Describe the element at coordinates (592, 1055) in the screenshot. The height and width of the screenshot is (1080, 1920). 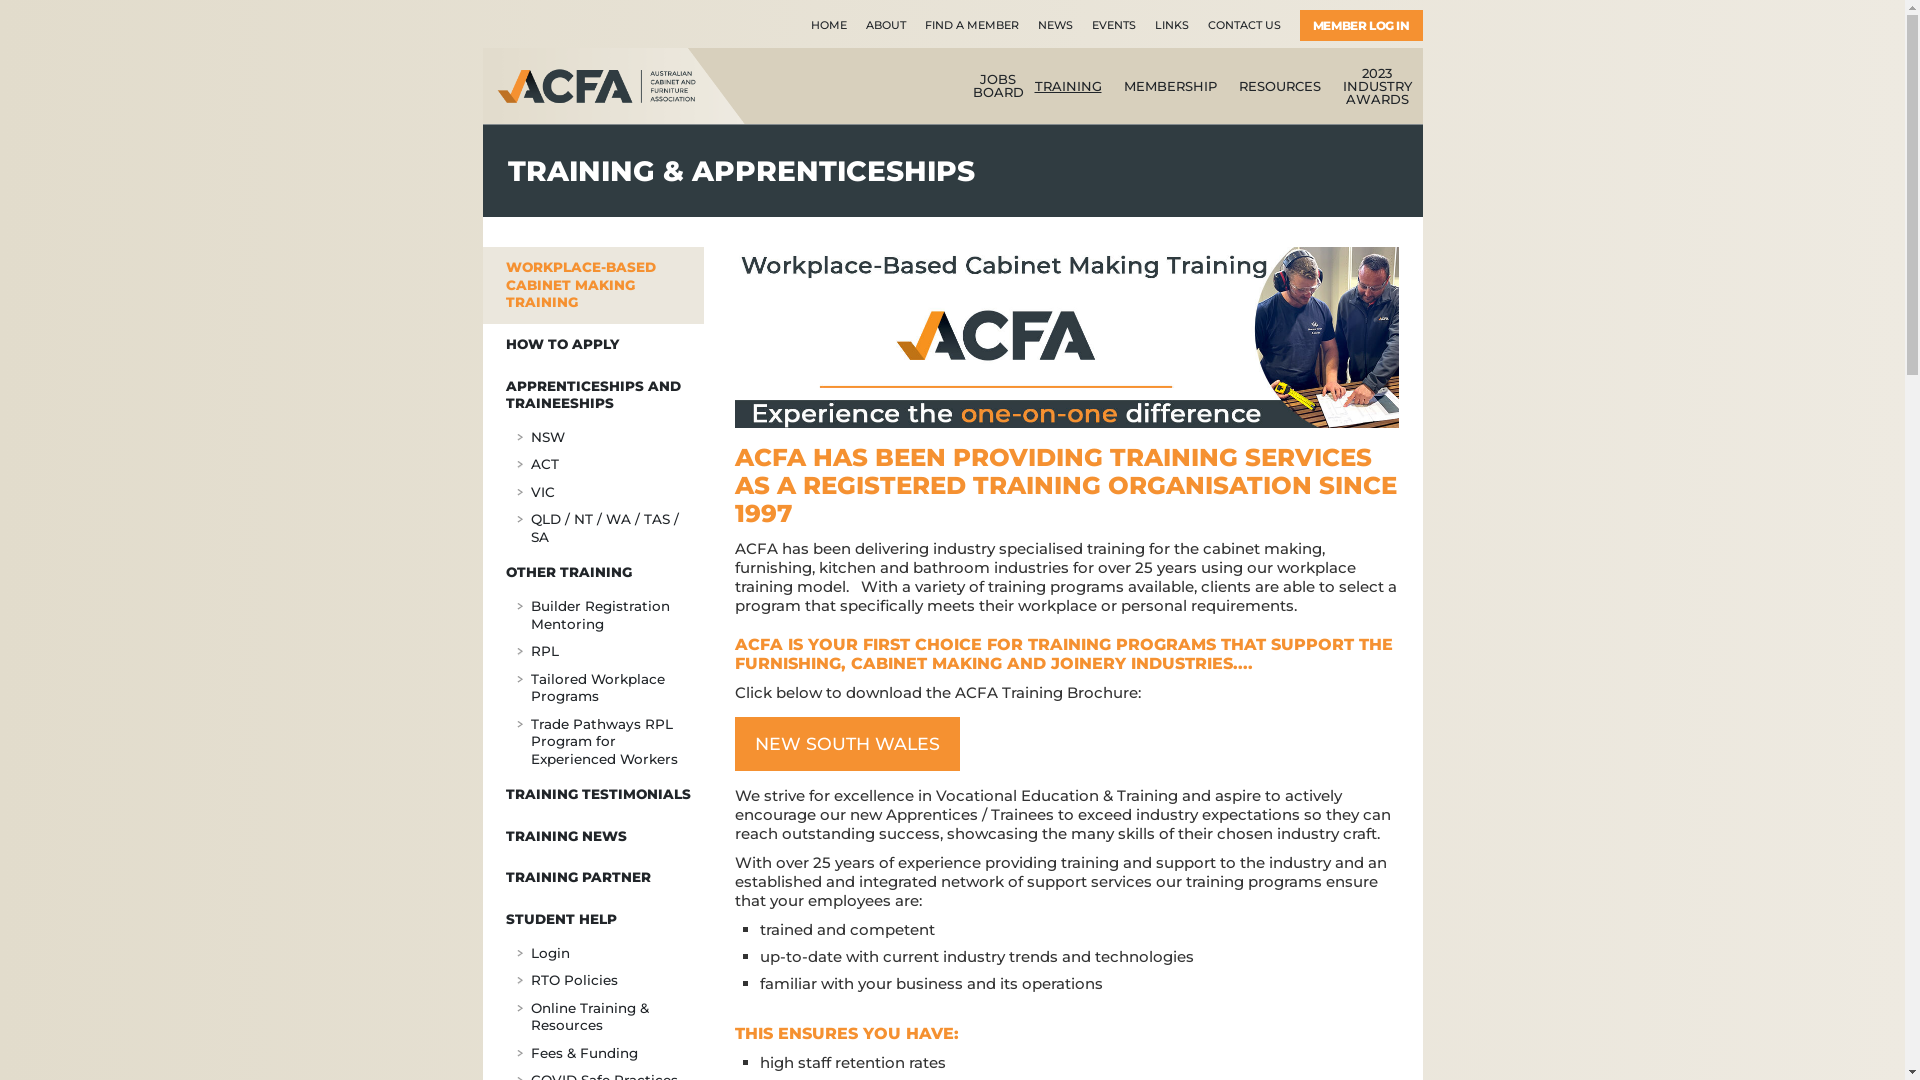
I see `Fees & Funding` at that location.